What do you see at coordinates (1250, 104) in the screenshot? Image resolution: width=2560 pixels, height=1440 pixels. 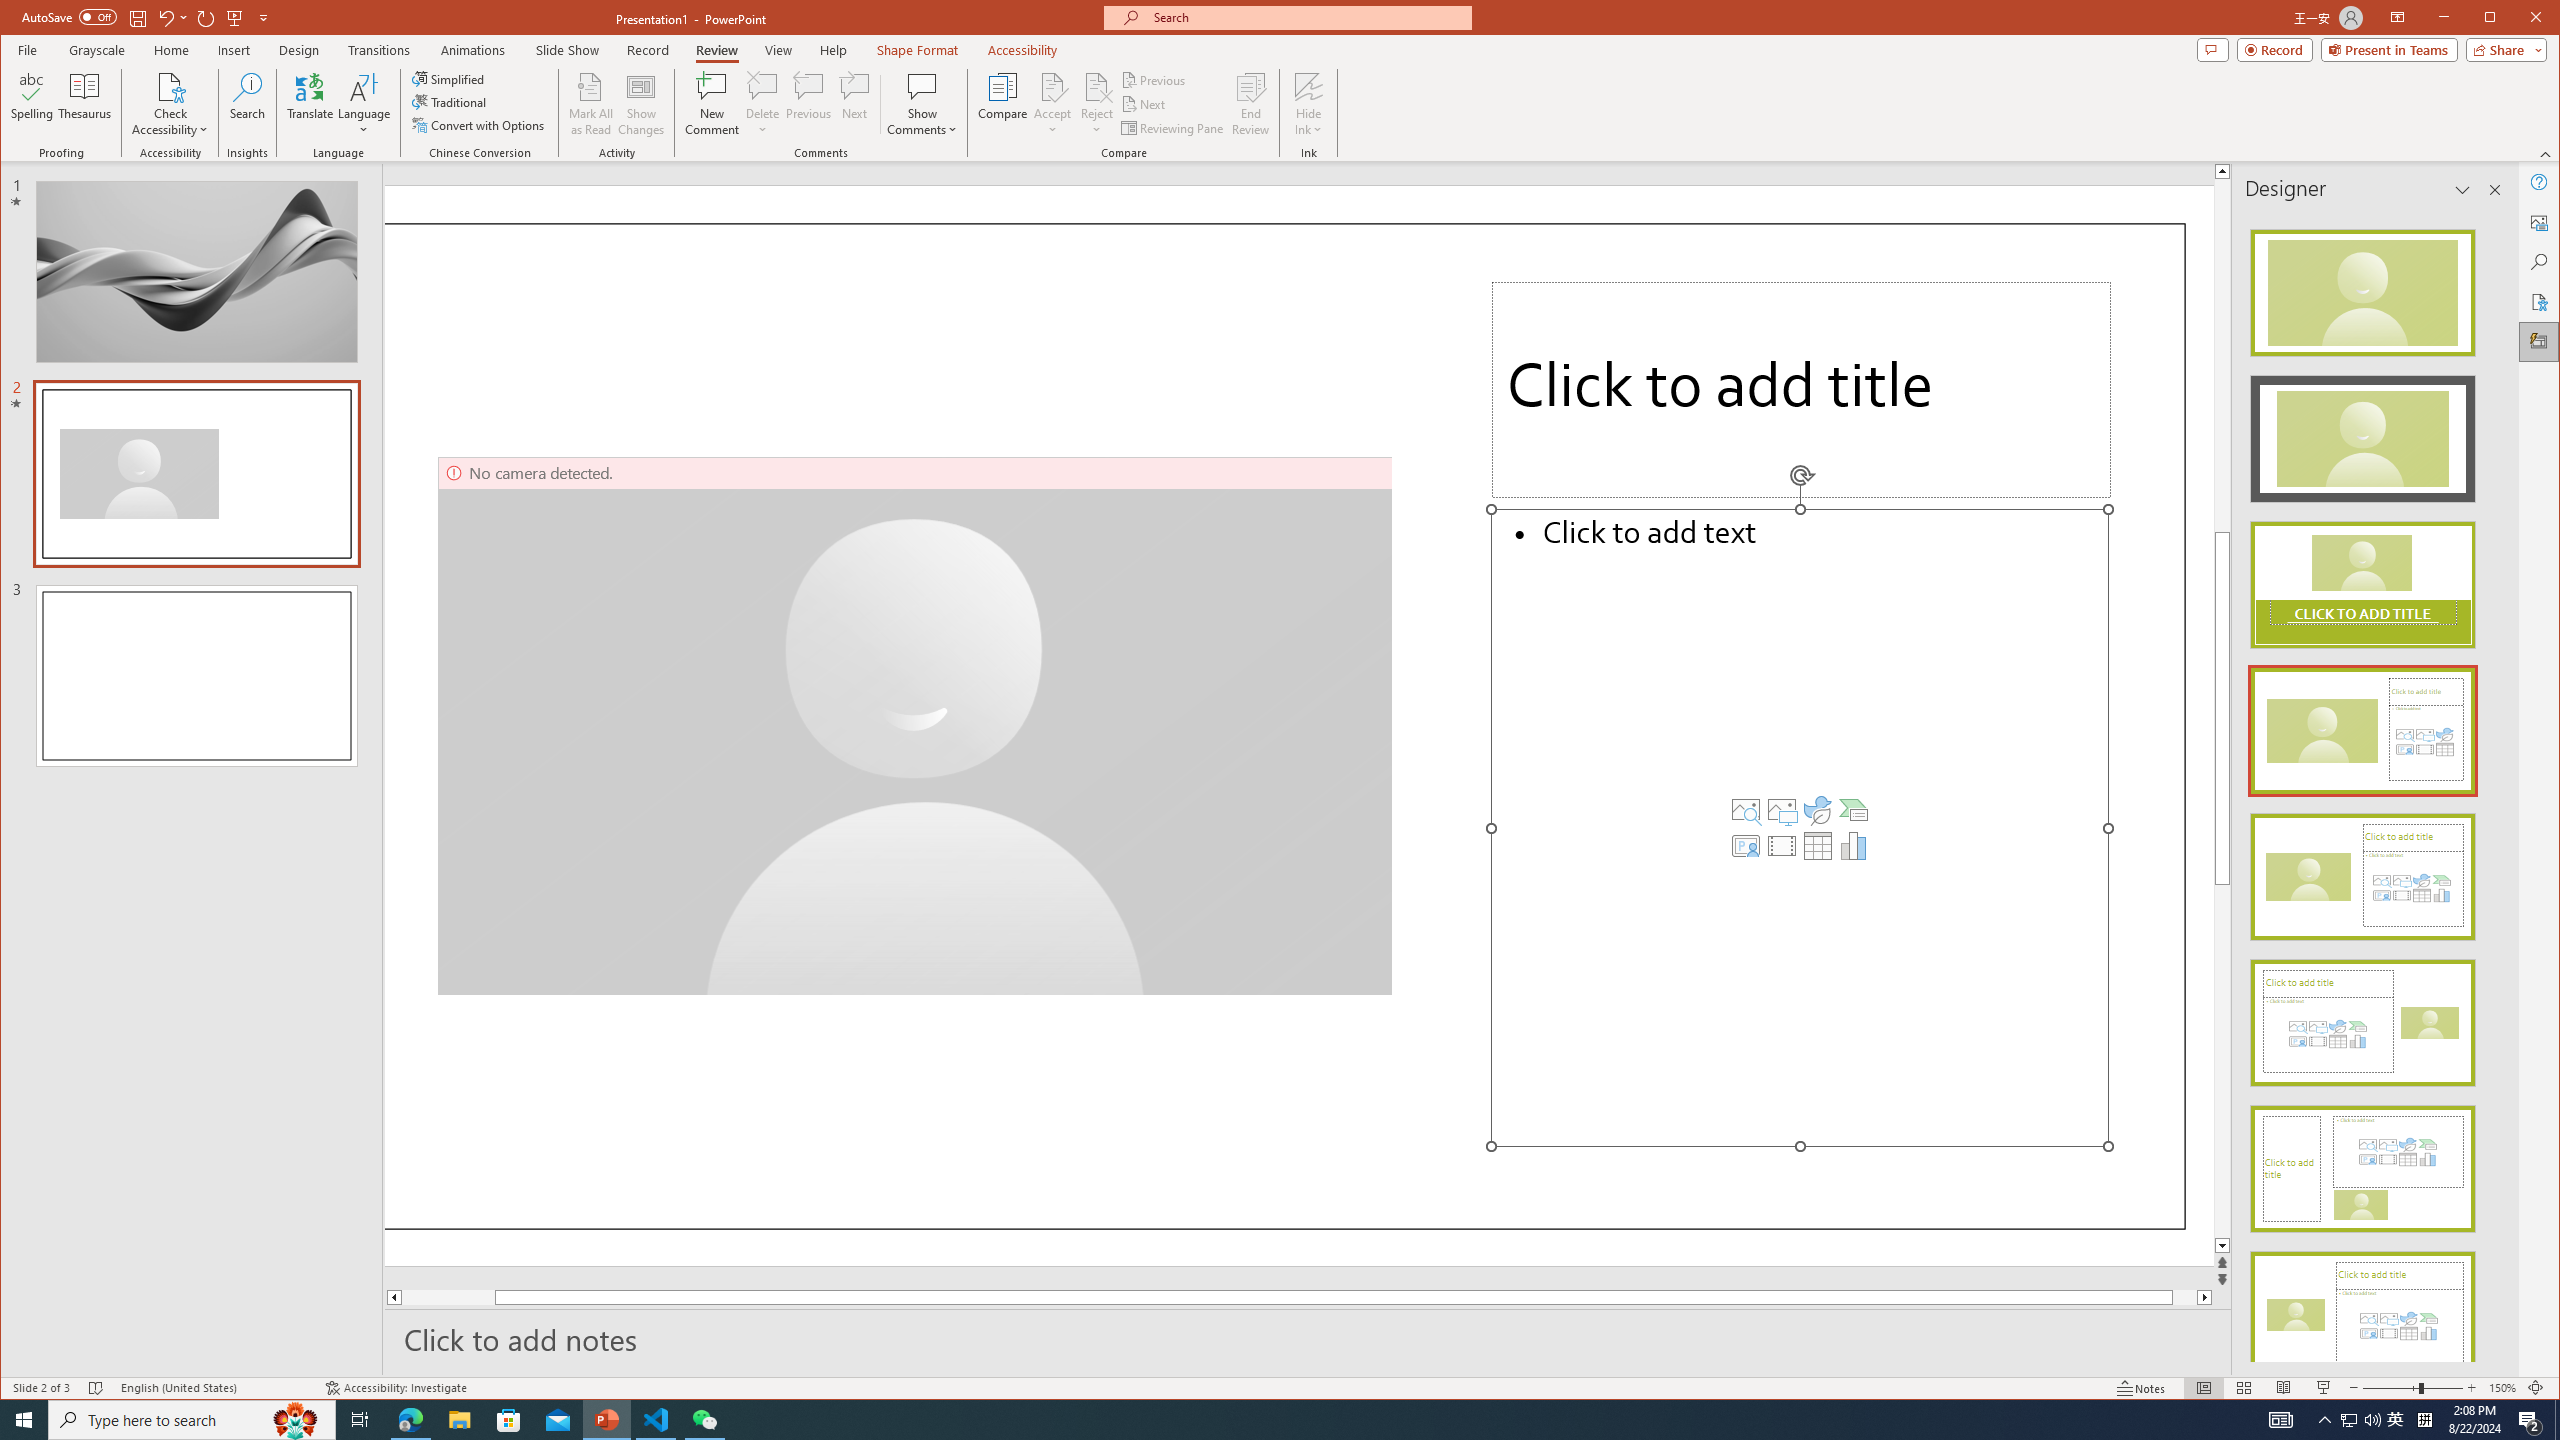 I see `End Review` at bounding box center [1250, 104].